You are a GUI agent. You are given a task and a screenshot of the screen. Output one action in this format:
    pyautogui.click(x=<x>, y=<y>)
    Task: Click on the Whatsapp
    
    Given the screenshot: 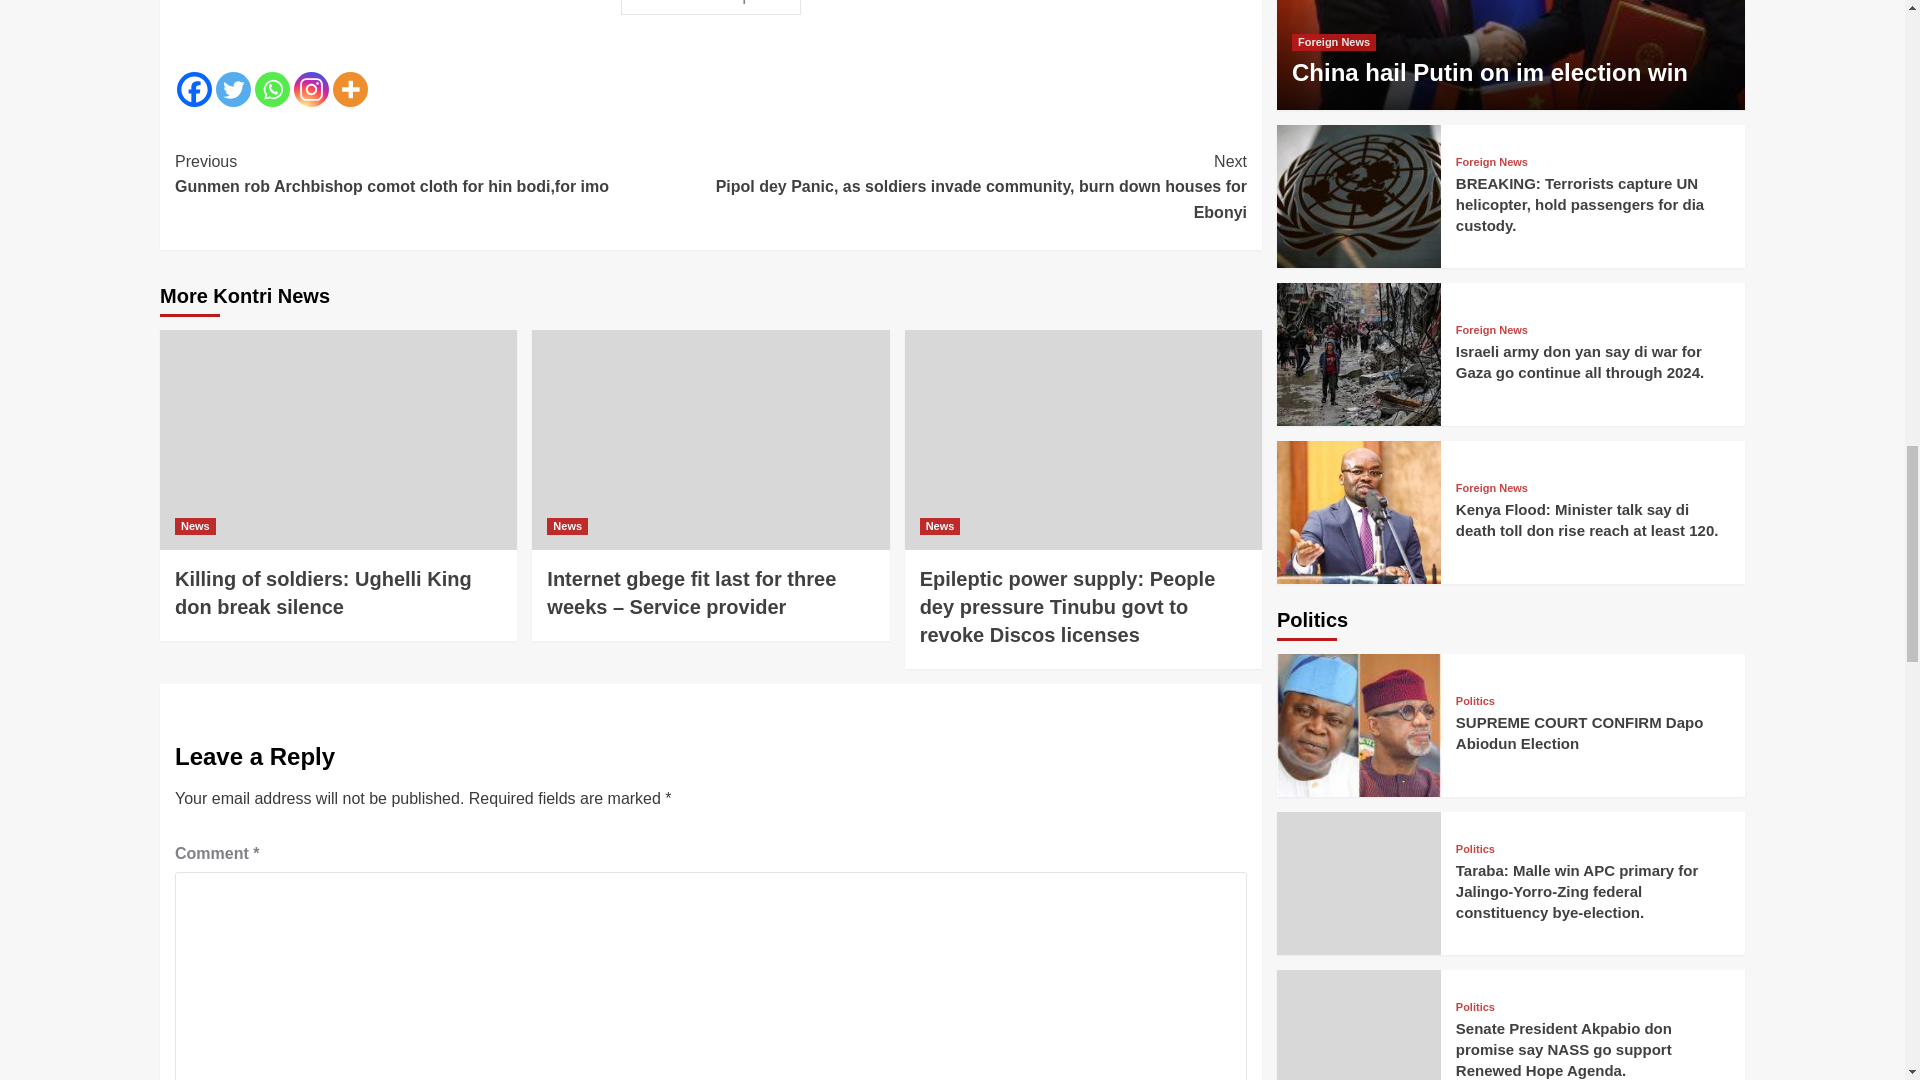 What is the action you would take?
    pyautogui.click(x=272, y=89)
    